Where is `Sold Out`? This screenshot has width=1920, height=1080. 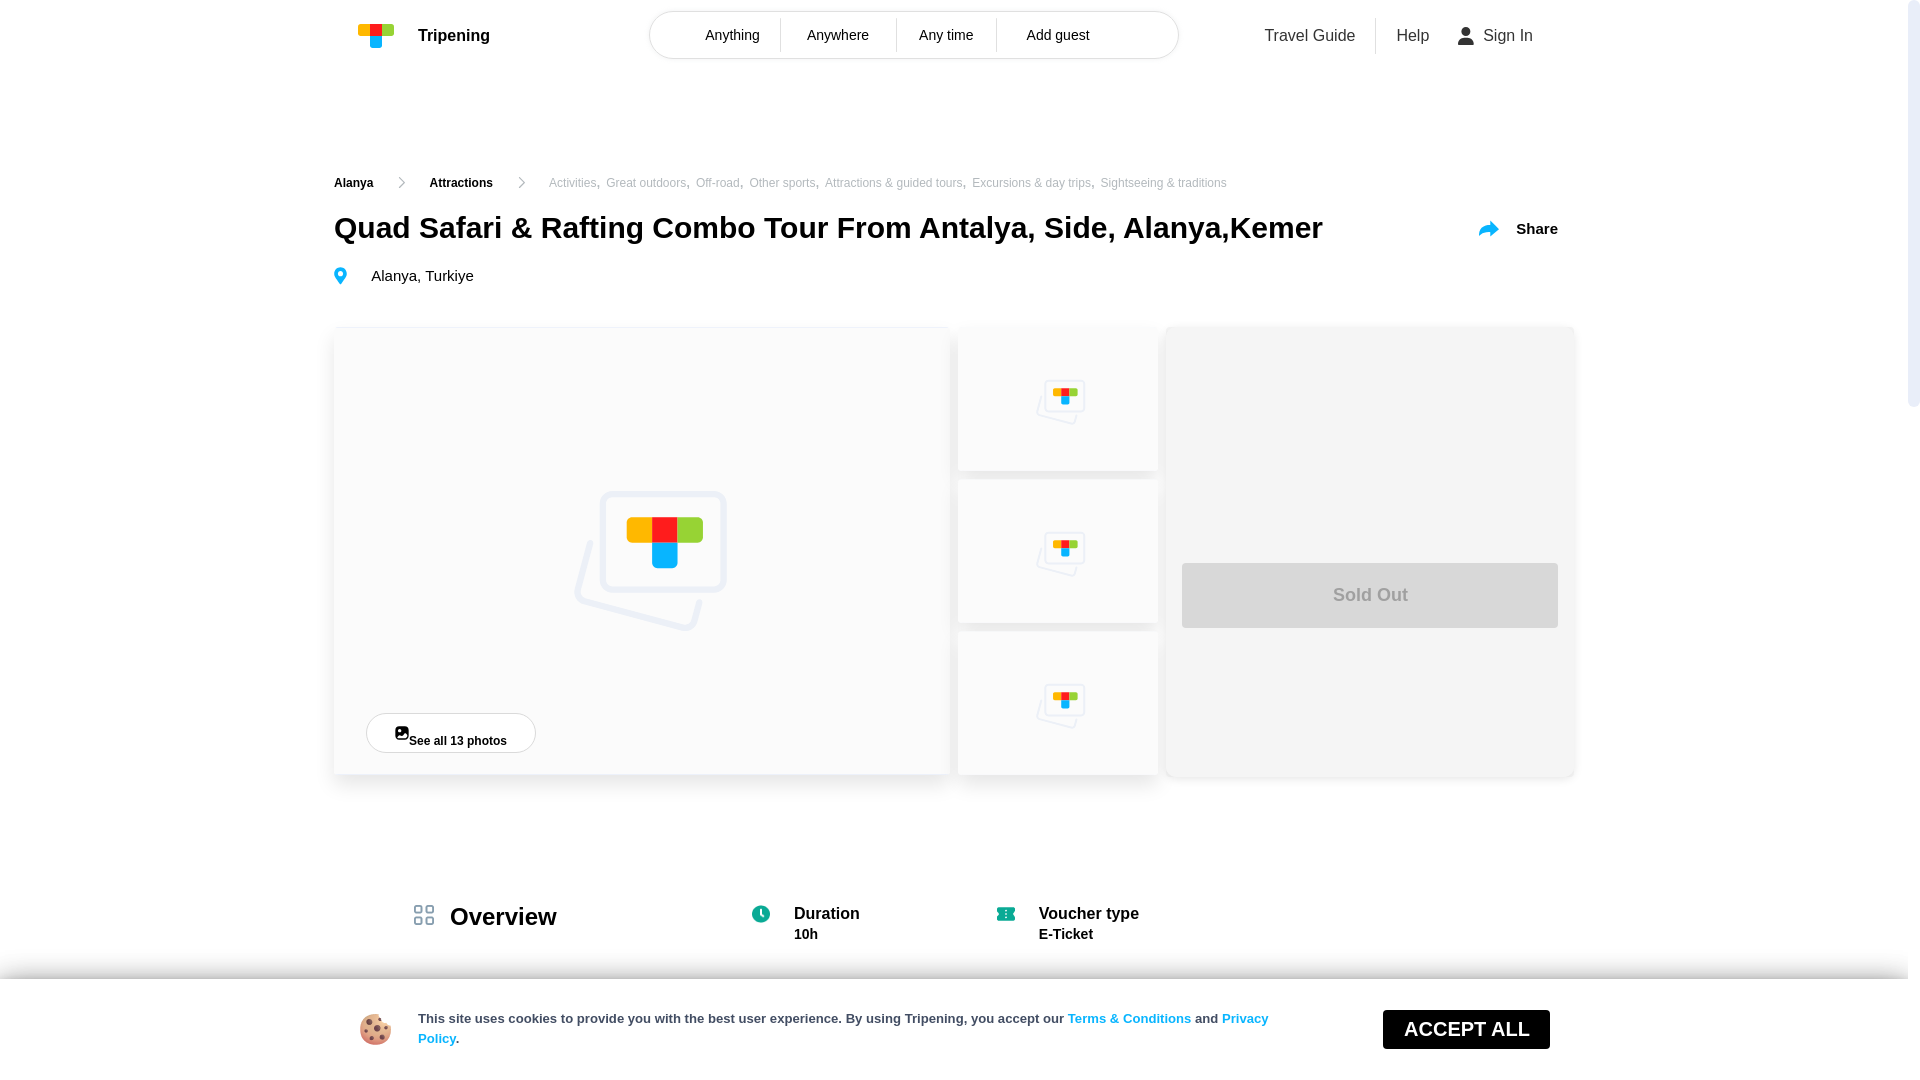 Sold Out is located at coordinates (1370, 594).